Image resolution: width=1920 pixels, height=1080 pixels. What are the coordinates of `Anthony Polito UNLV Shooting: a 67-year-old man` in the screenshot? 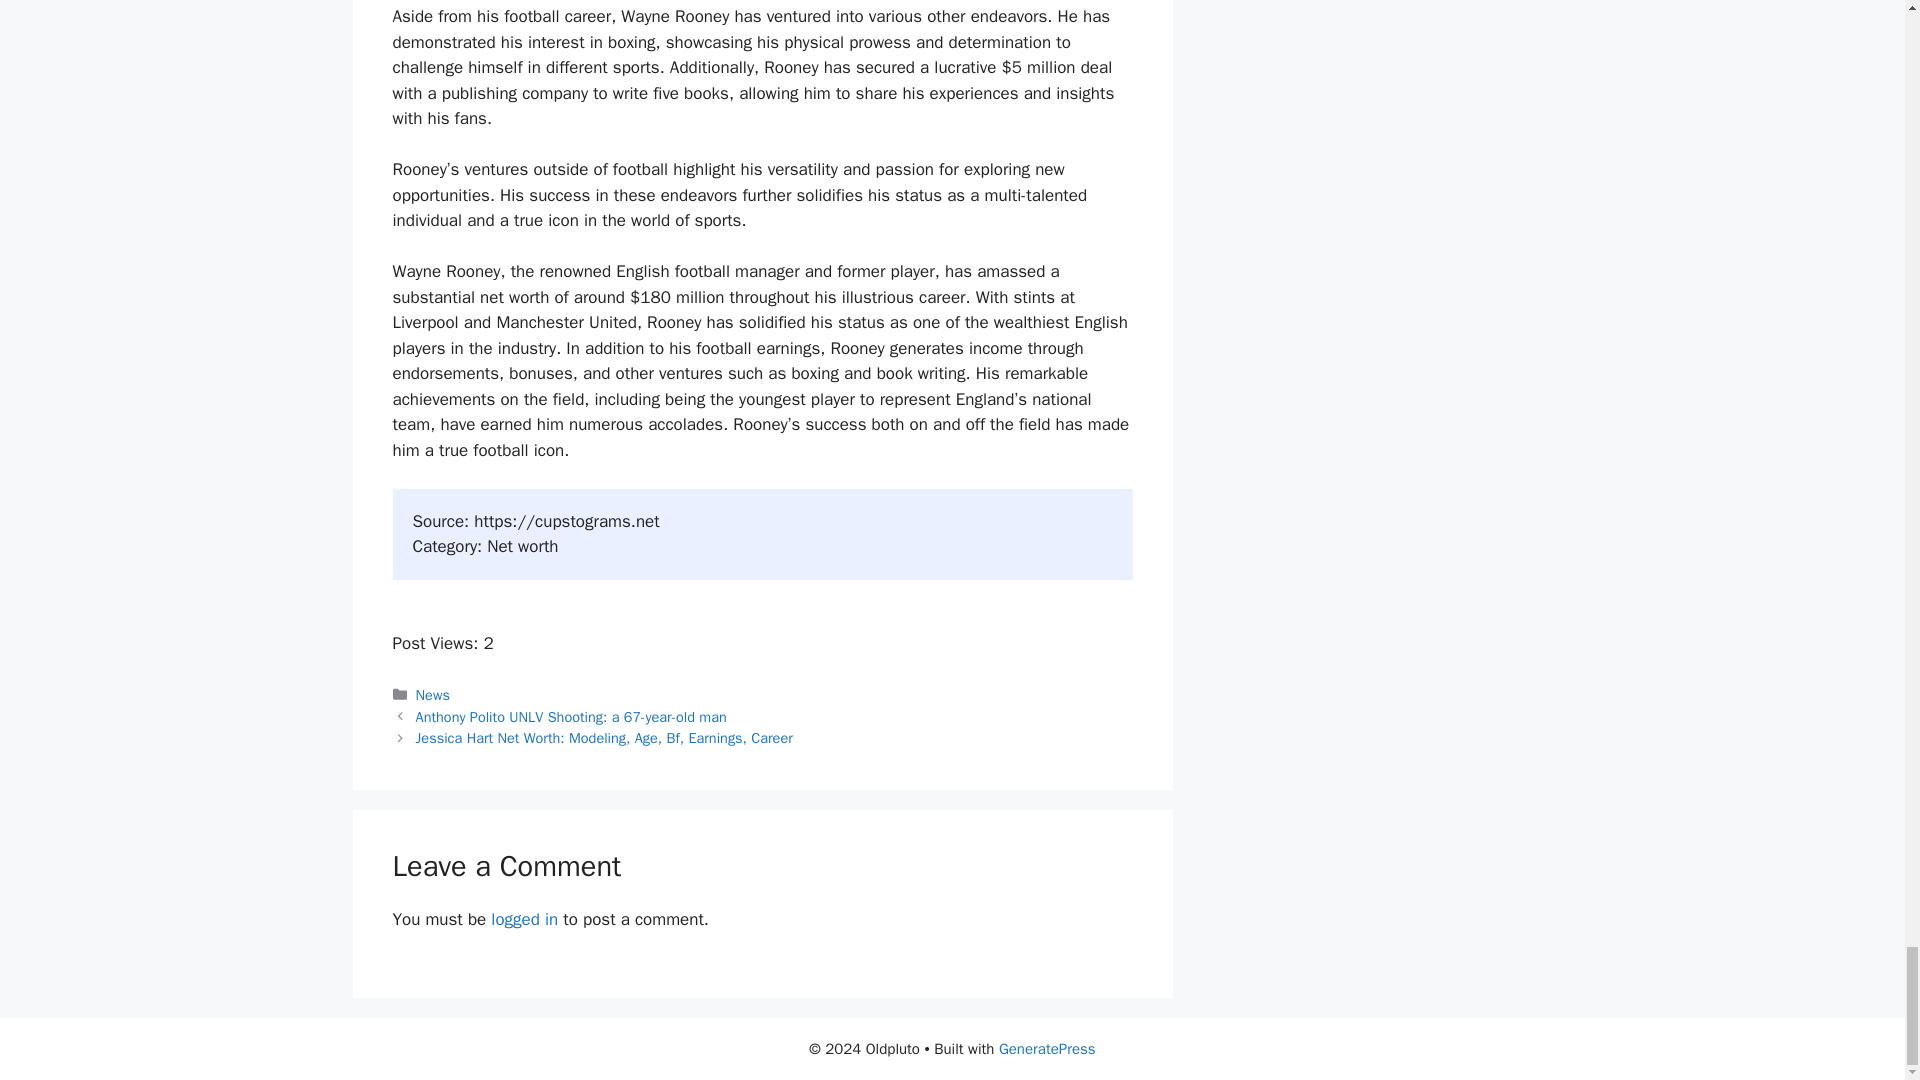 It's located at (572, 716).